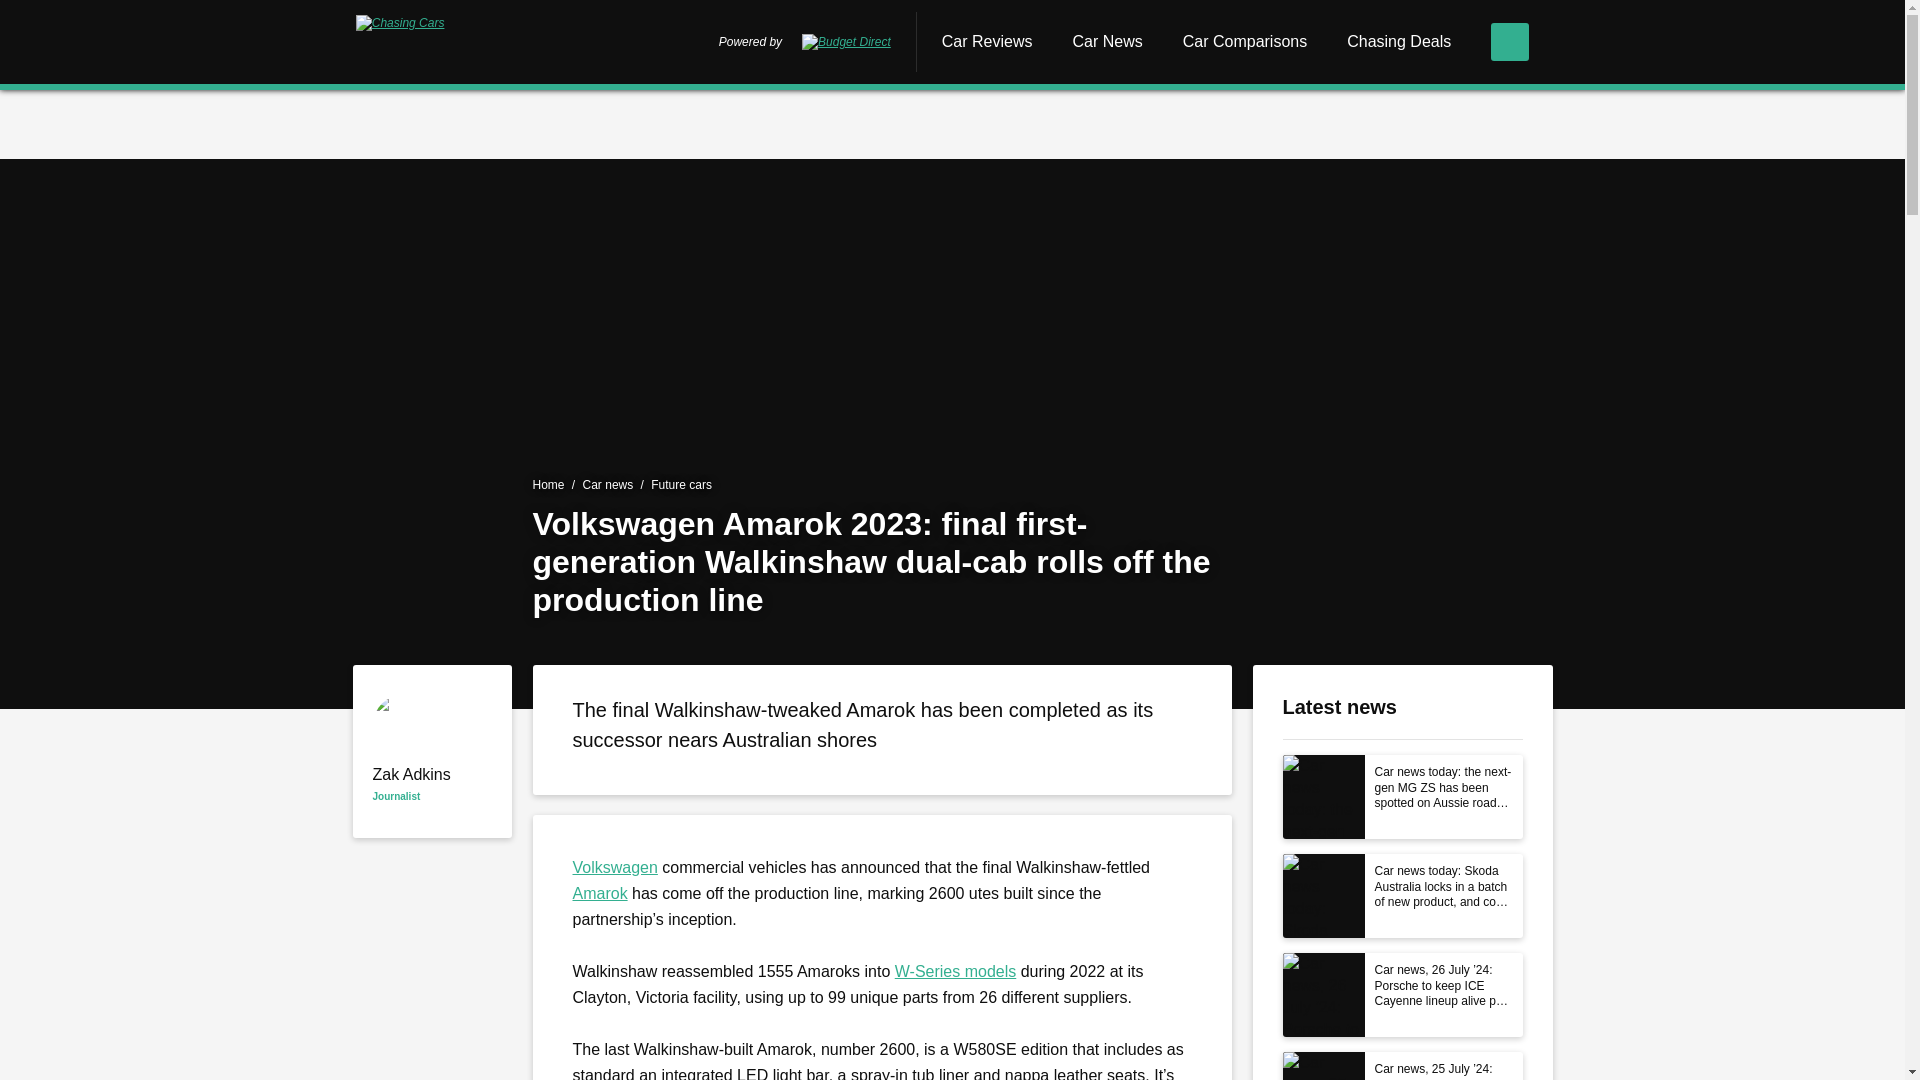 The height and width of the screenshot is (1080, 1920). What do you see at coordinates (986, 44) in the screenshot?
I see `Car Reviews` at bounding box center [986, 44].